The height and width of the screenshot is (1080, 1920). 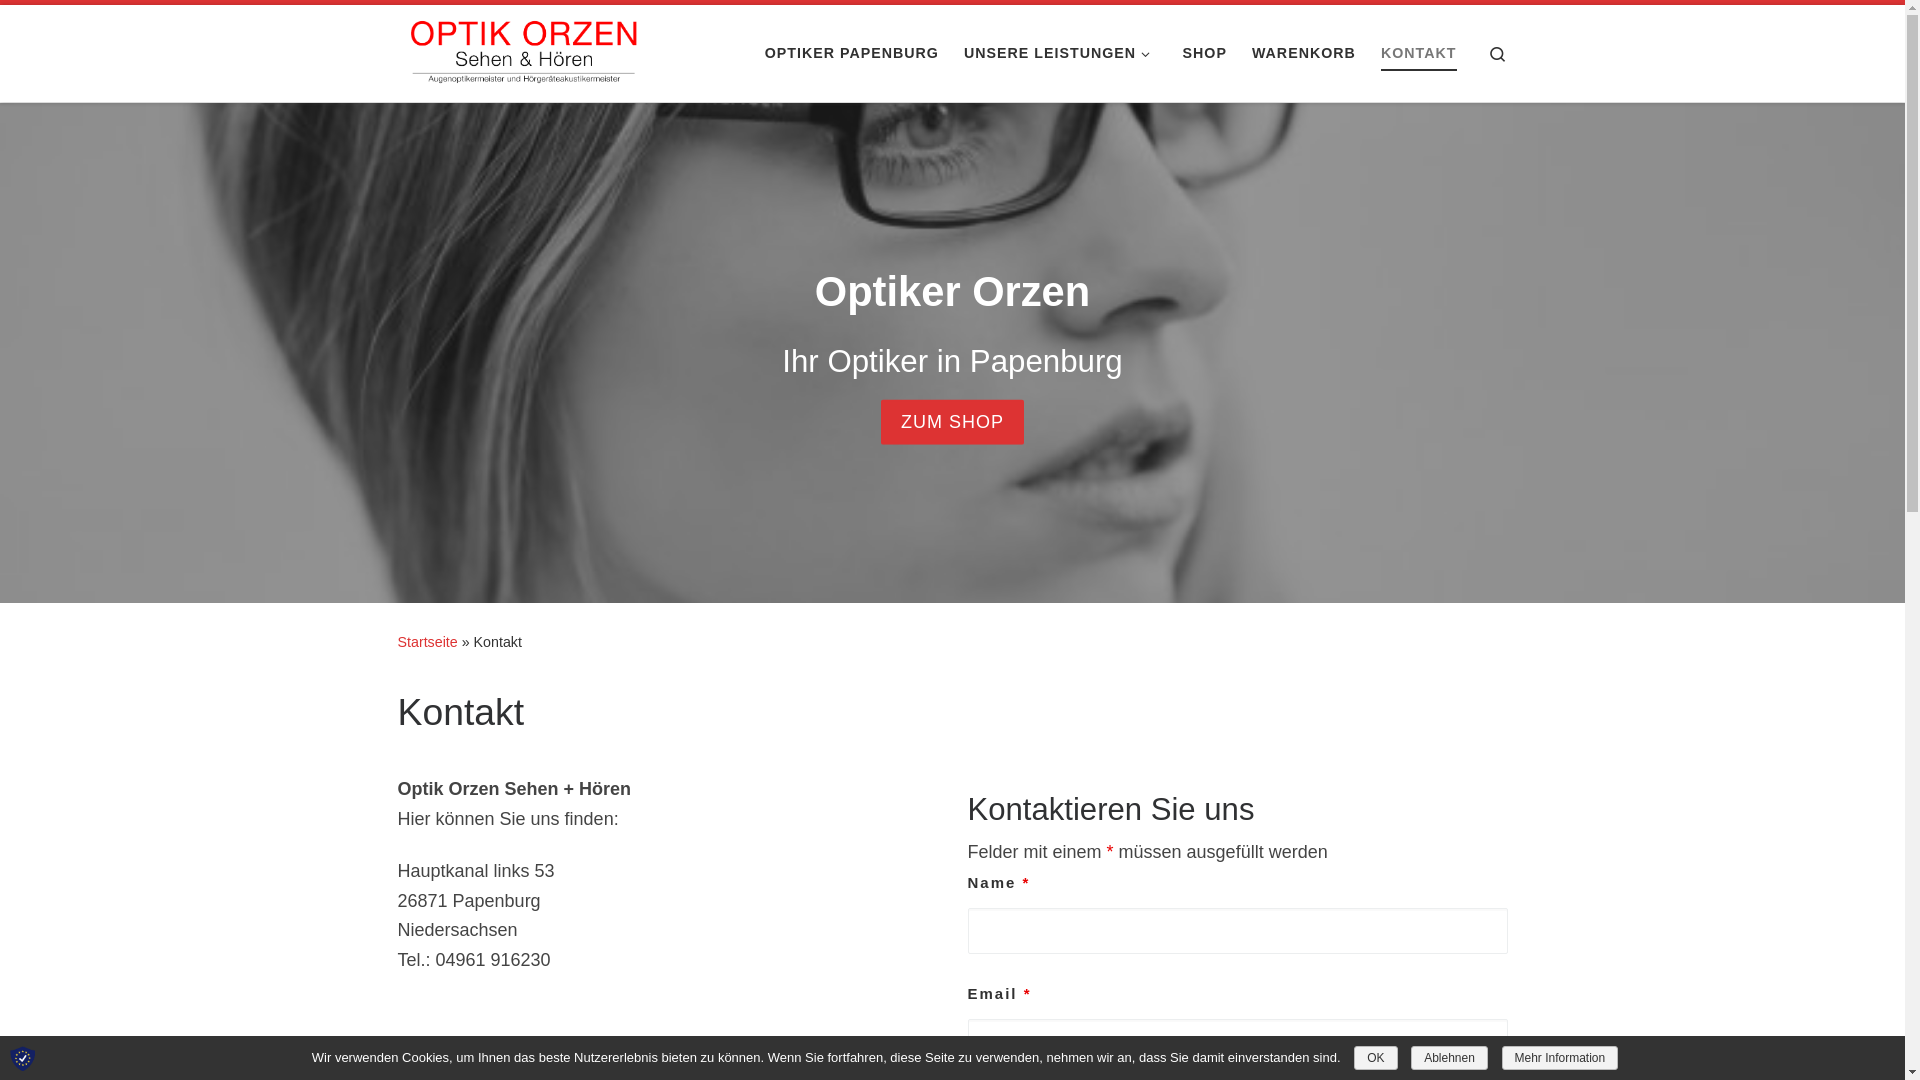 I want to click on Optik Orzen | Optiker Papenburg, so click(x=523, y=50).